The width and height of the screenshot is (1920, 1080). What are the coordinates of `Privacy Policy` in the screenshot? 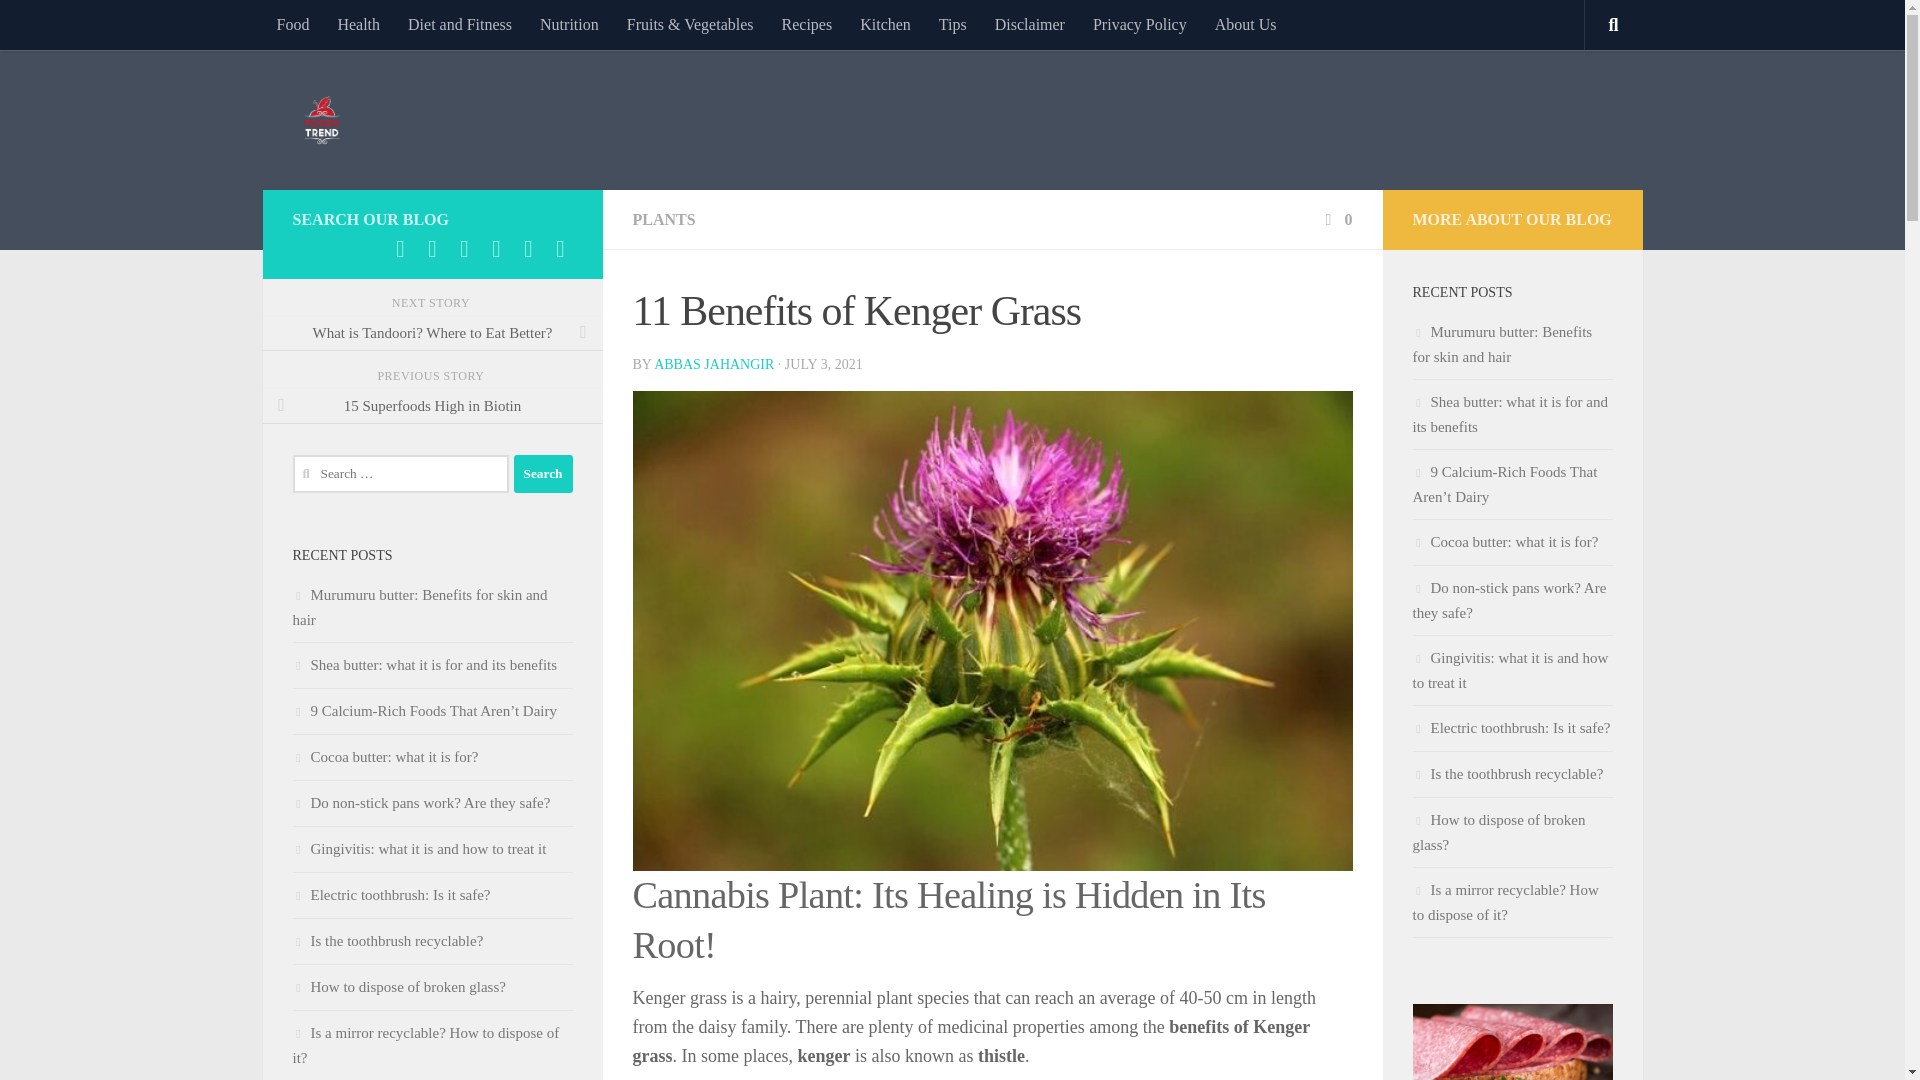 It's located at (1140, 24).